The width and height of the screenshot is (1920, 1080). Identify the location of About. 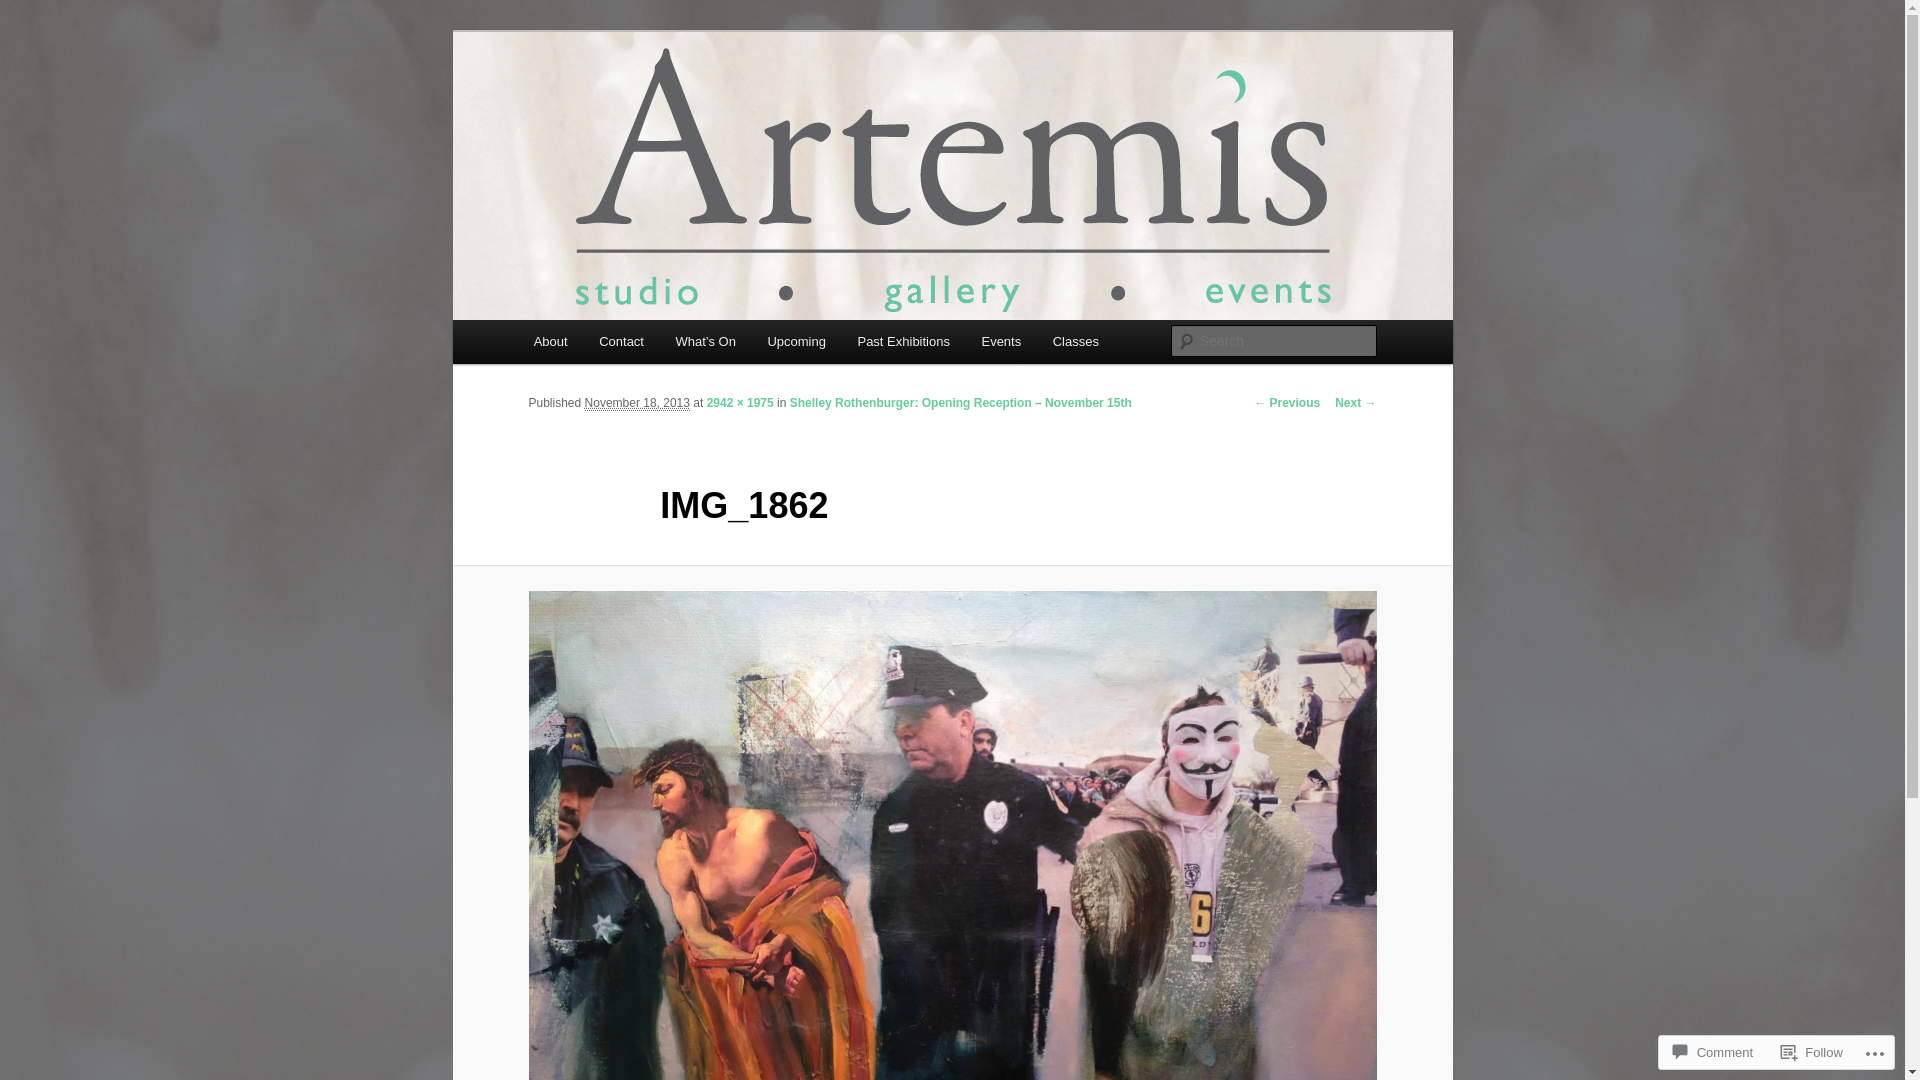
(550, 342).